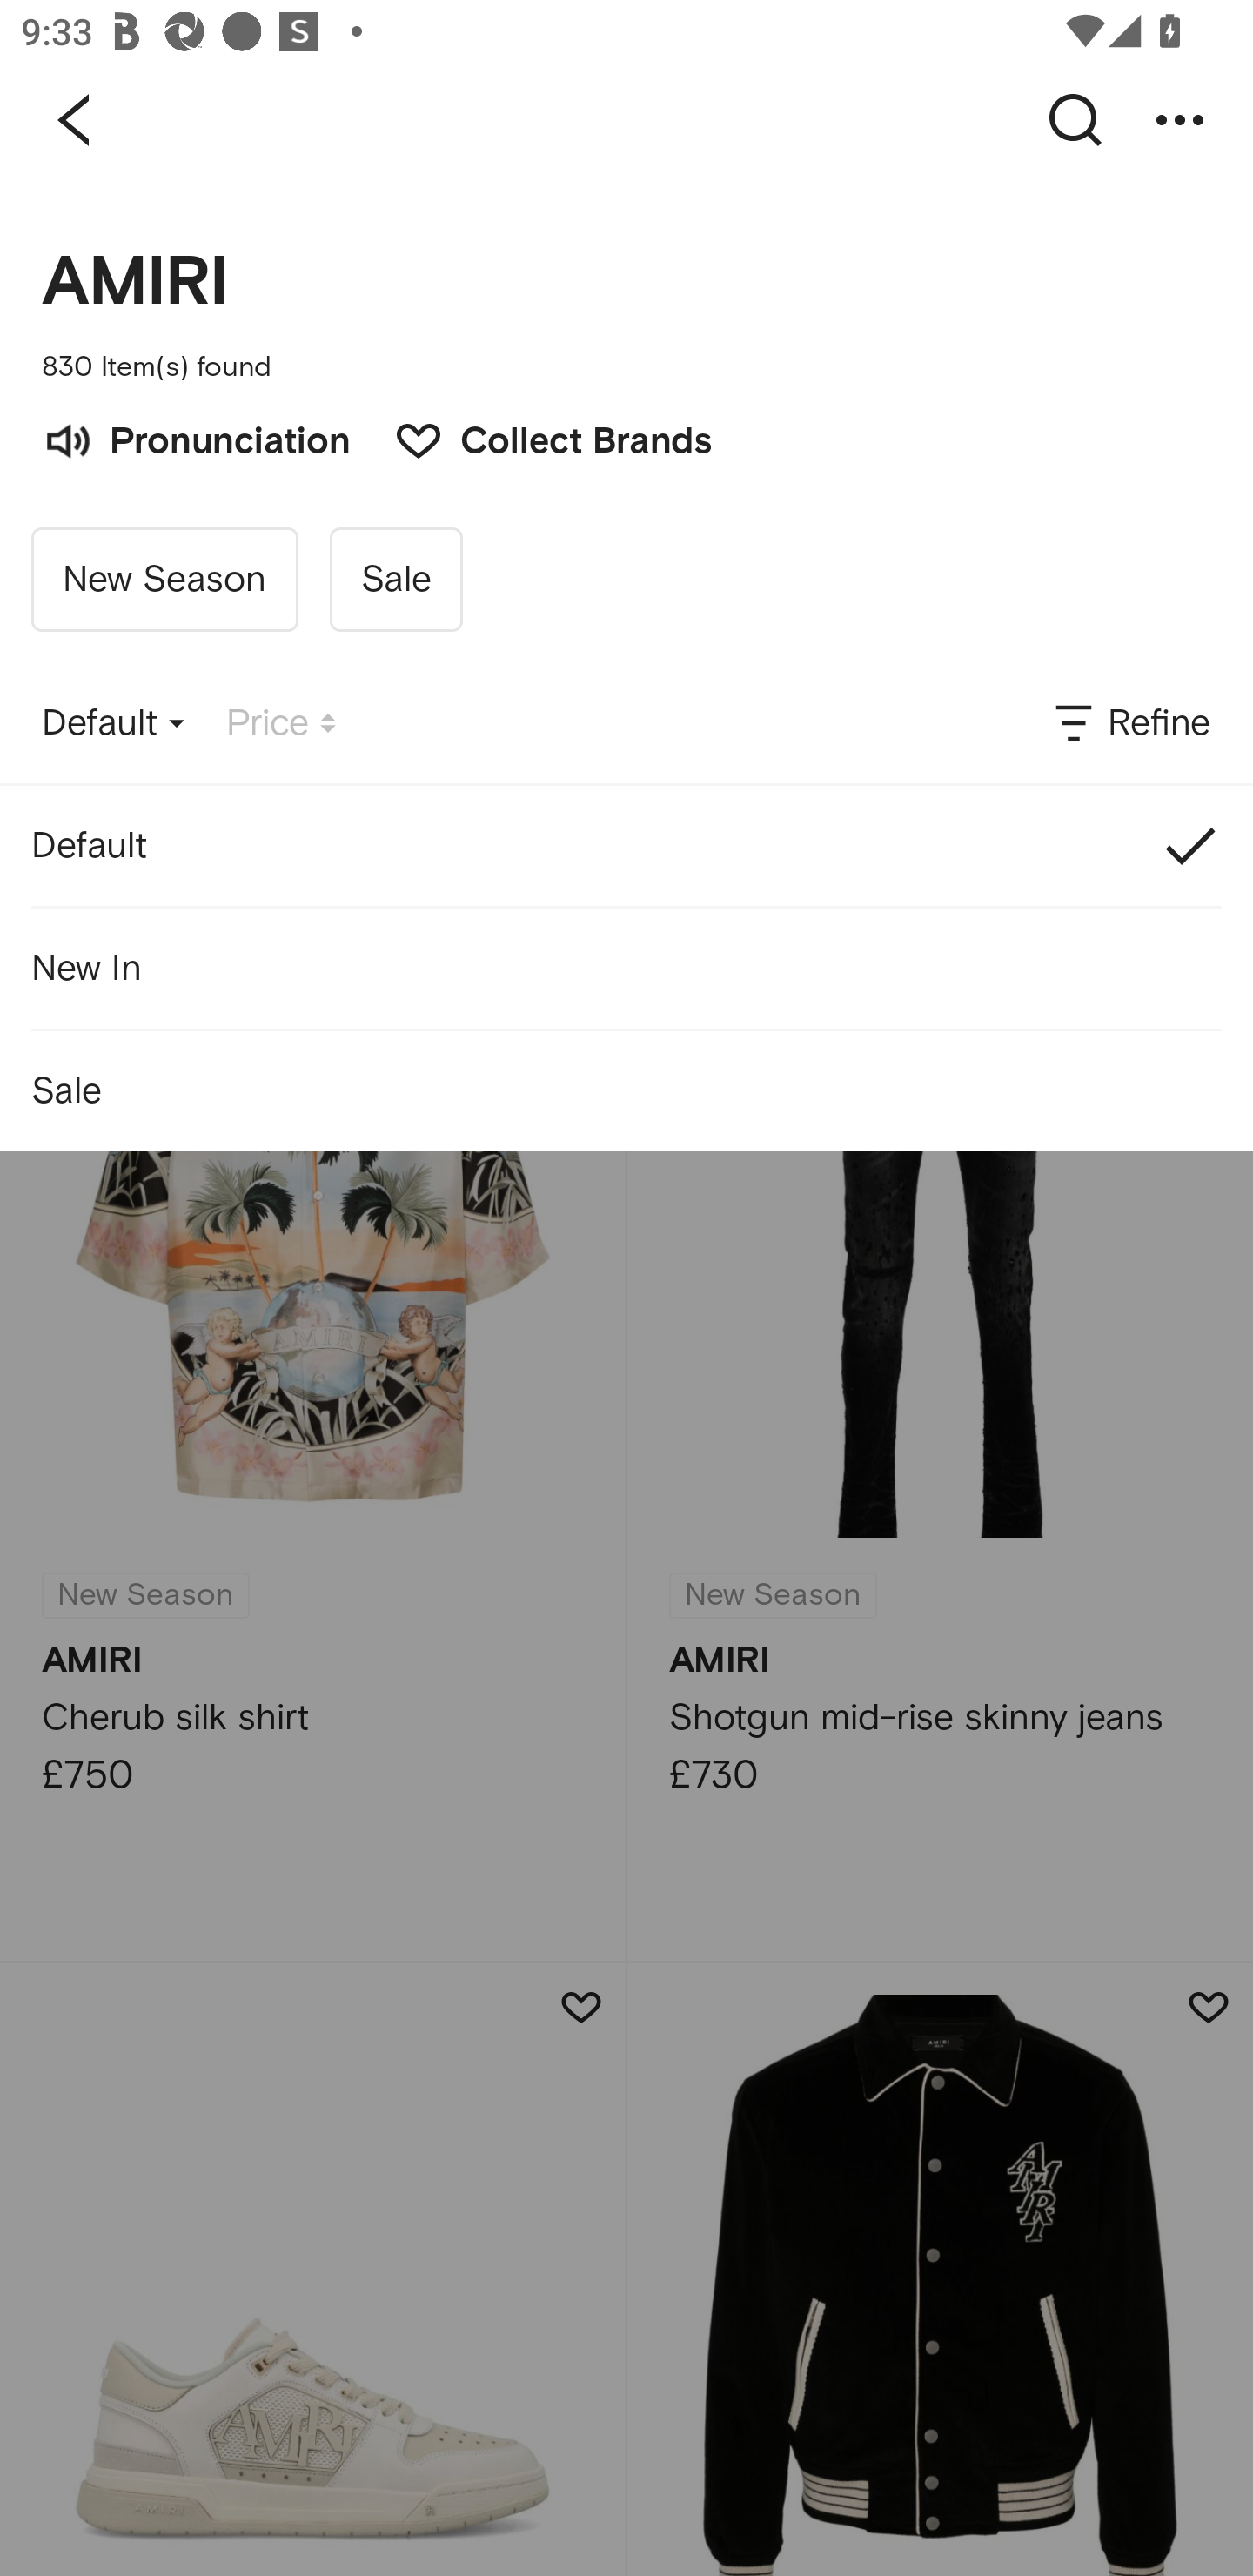 Image resolution: width=1253 pixels, height=2576 pixels. Describe the element at coordinates (626, 967) in the screenshot. I see `New In` at that location.